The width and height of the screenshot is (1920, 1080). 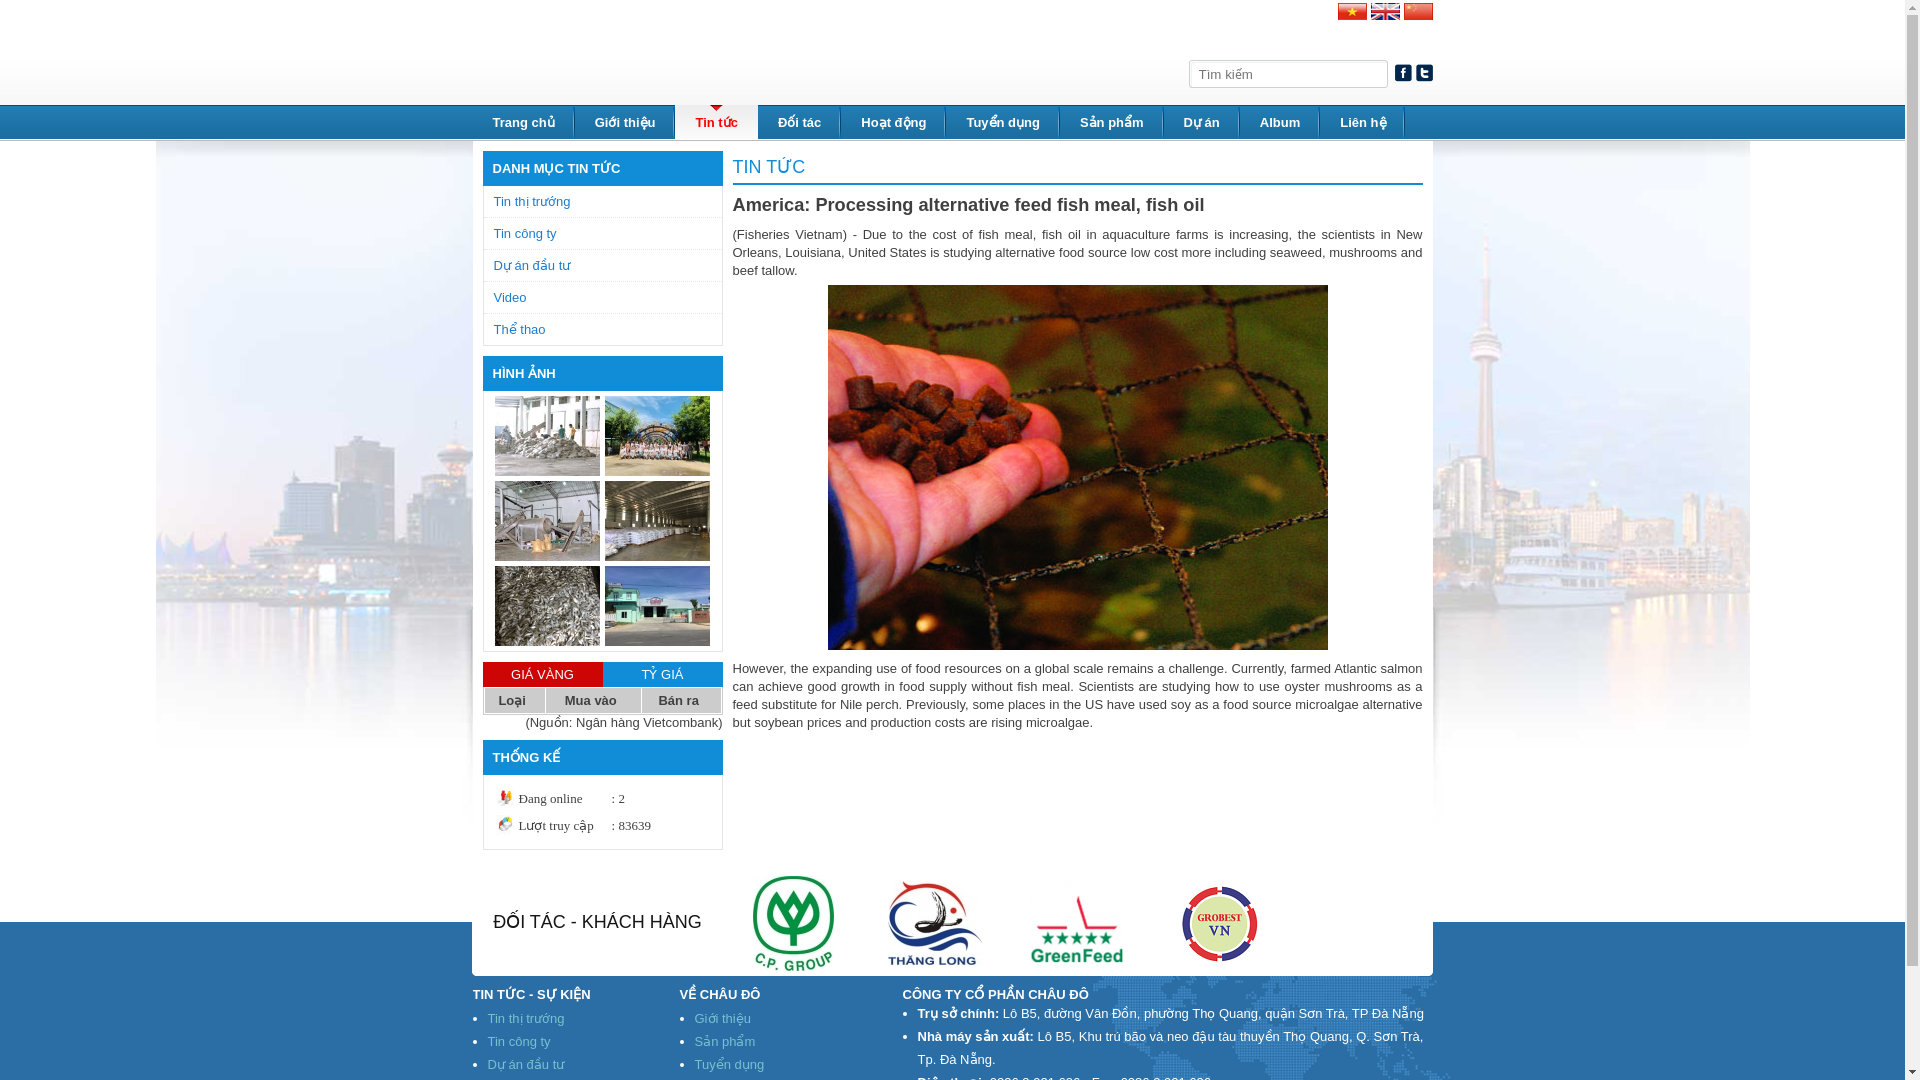 I want to click on Album, so click(x=1280, y=122).